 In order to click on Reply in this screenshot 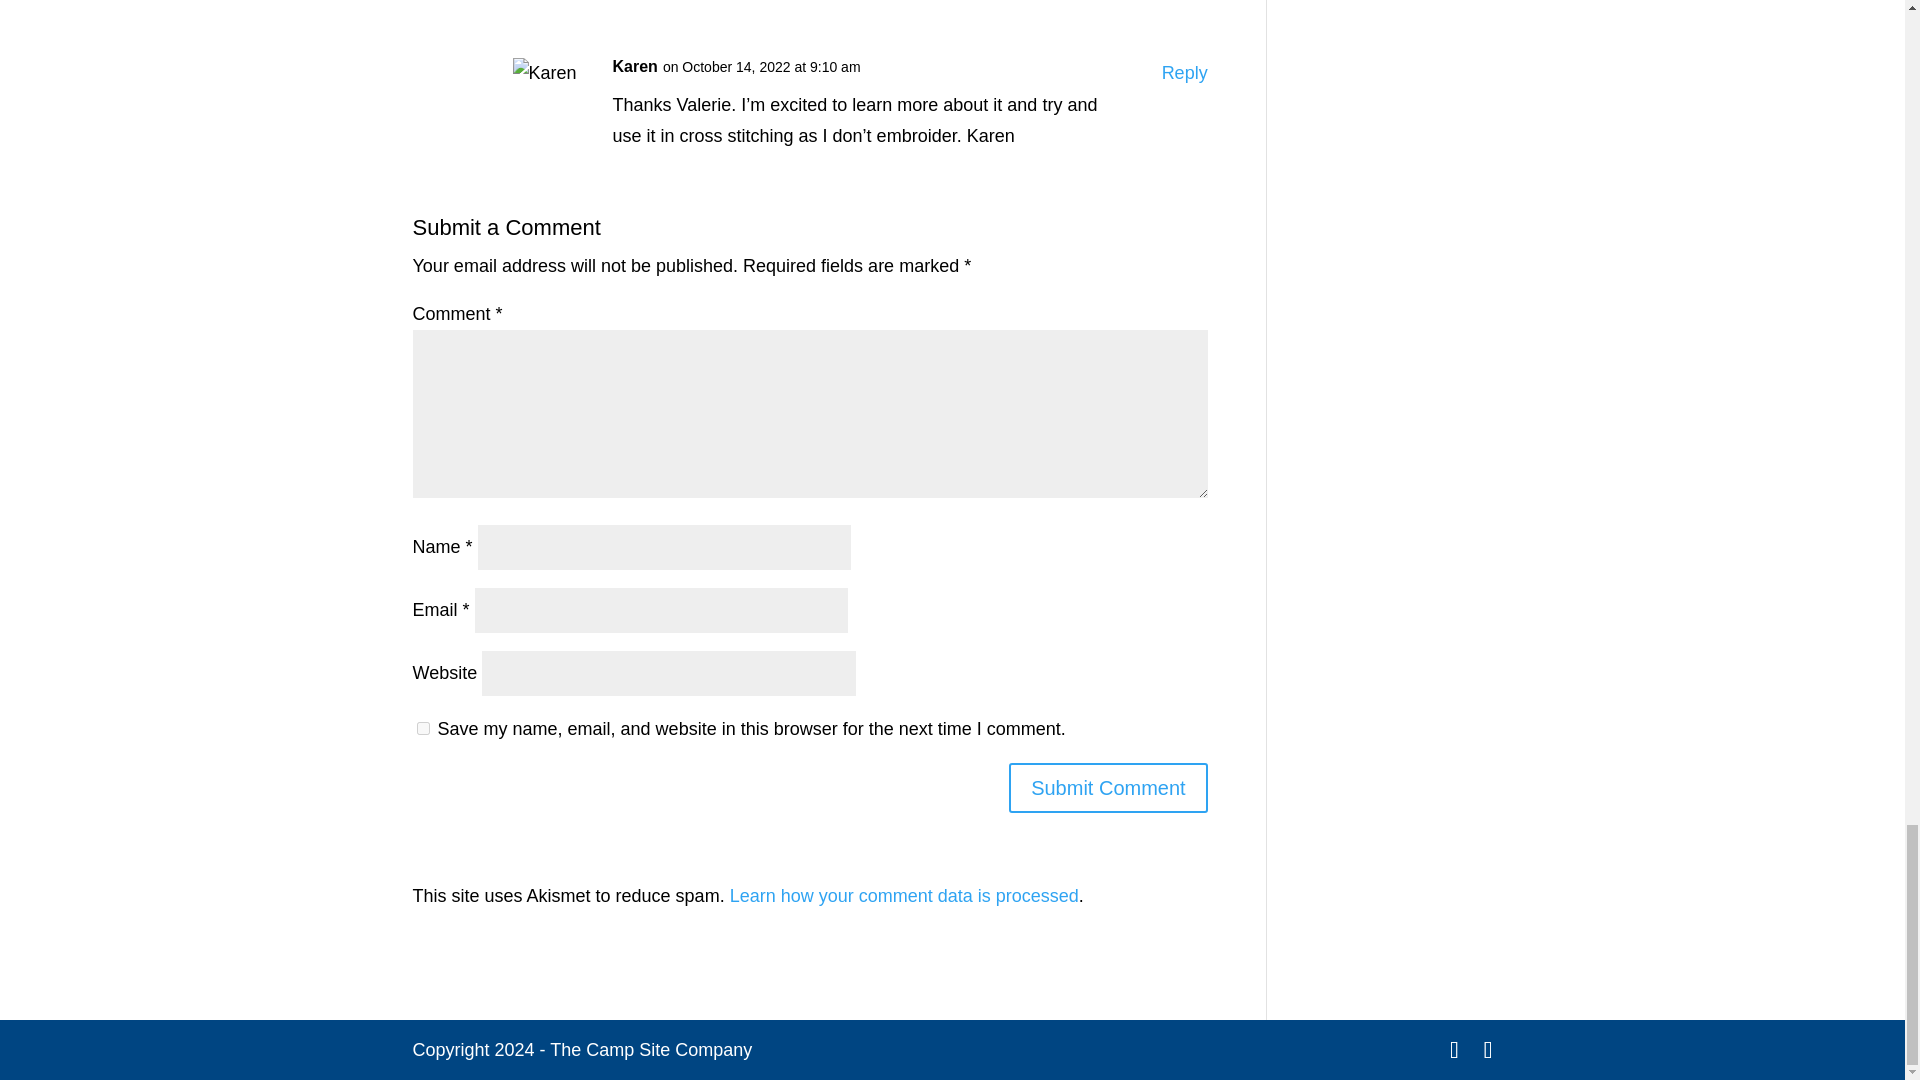, I will do `click(1184, 73)`.